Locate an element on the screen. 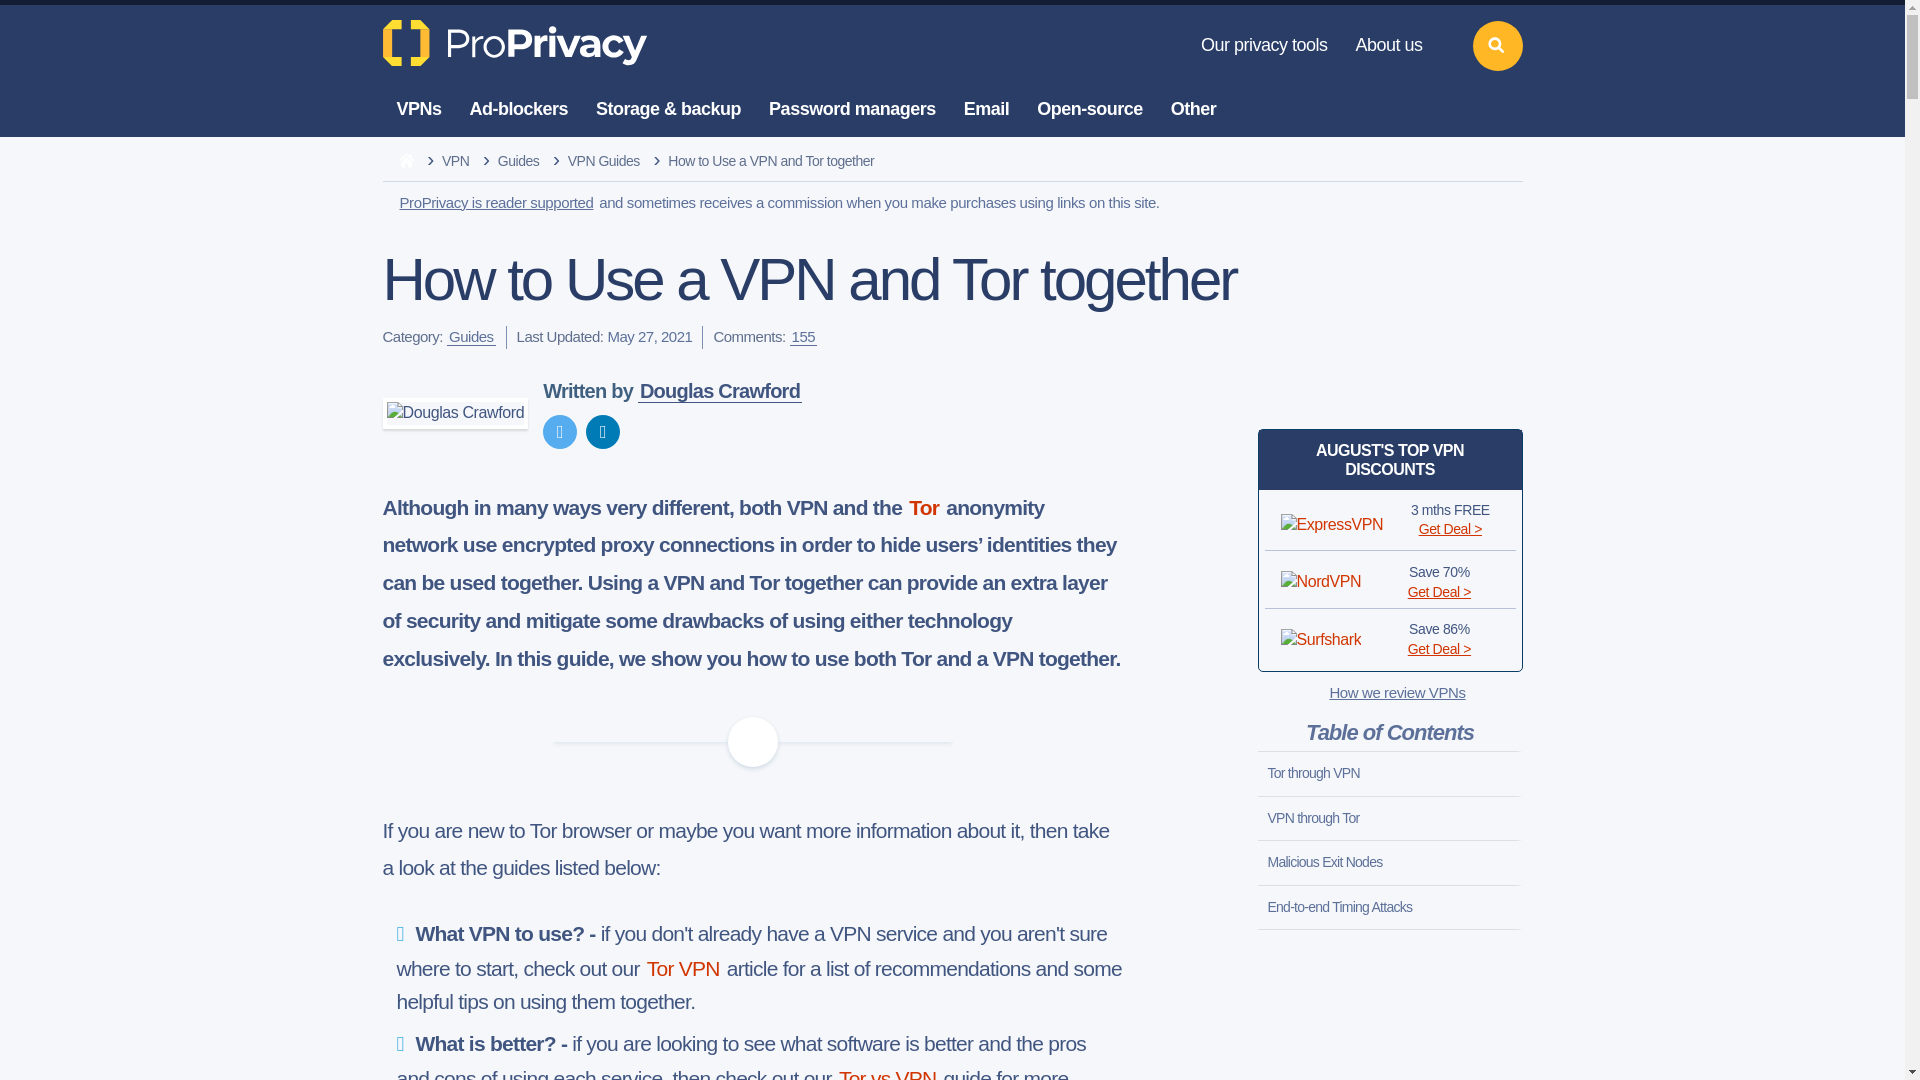 This screenshot has width=1920, height=1080. VPNs is located at coordinates (418, 109).